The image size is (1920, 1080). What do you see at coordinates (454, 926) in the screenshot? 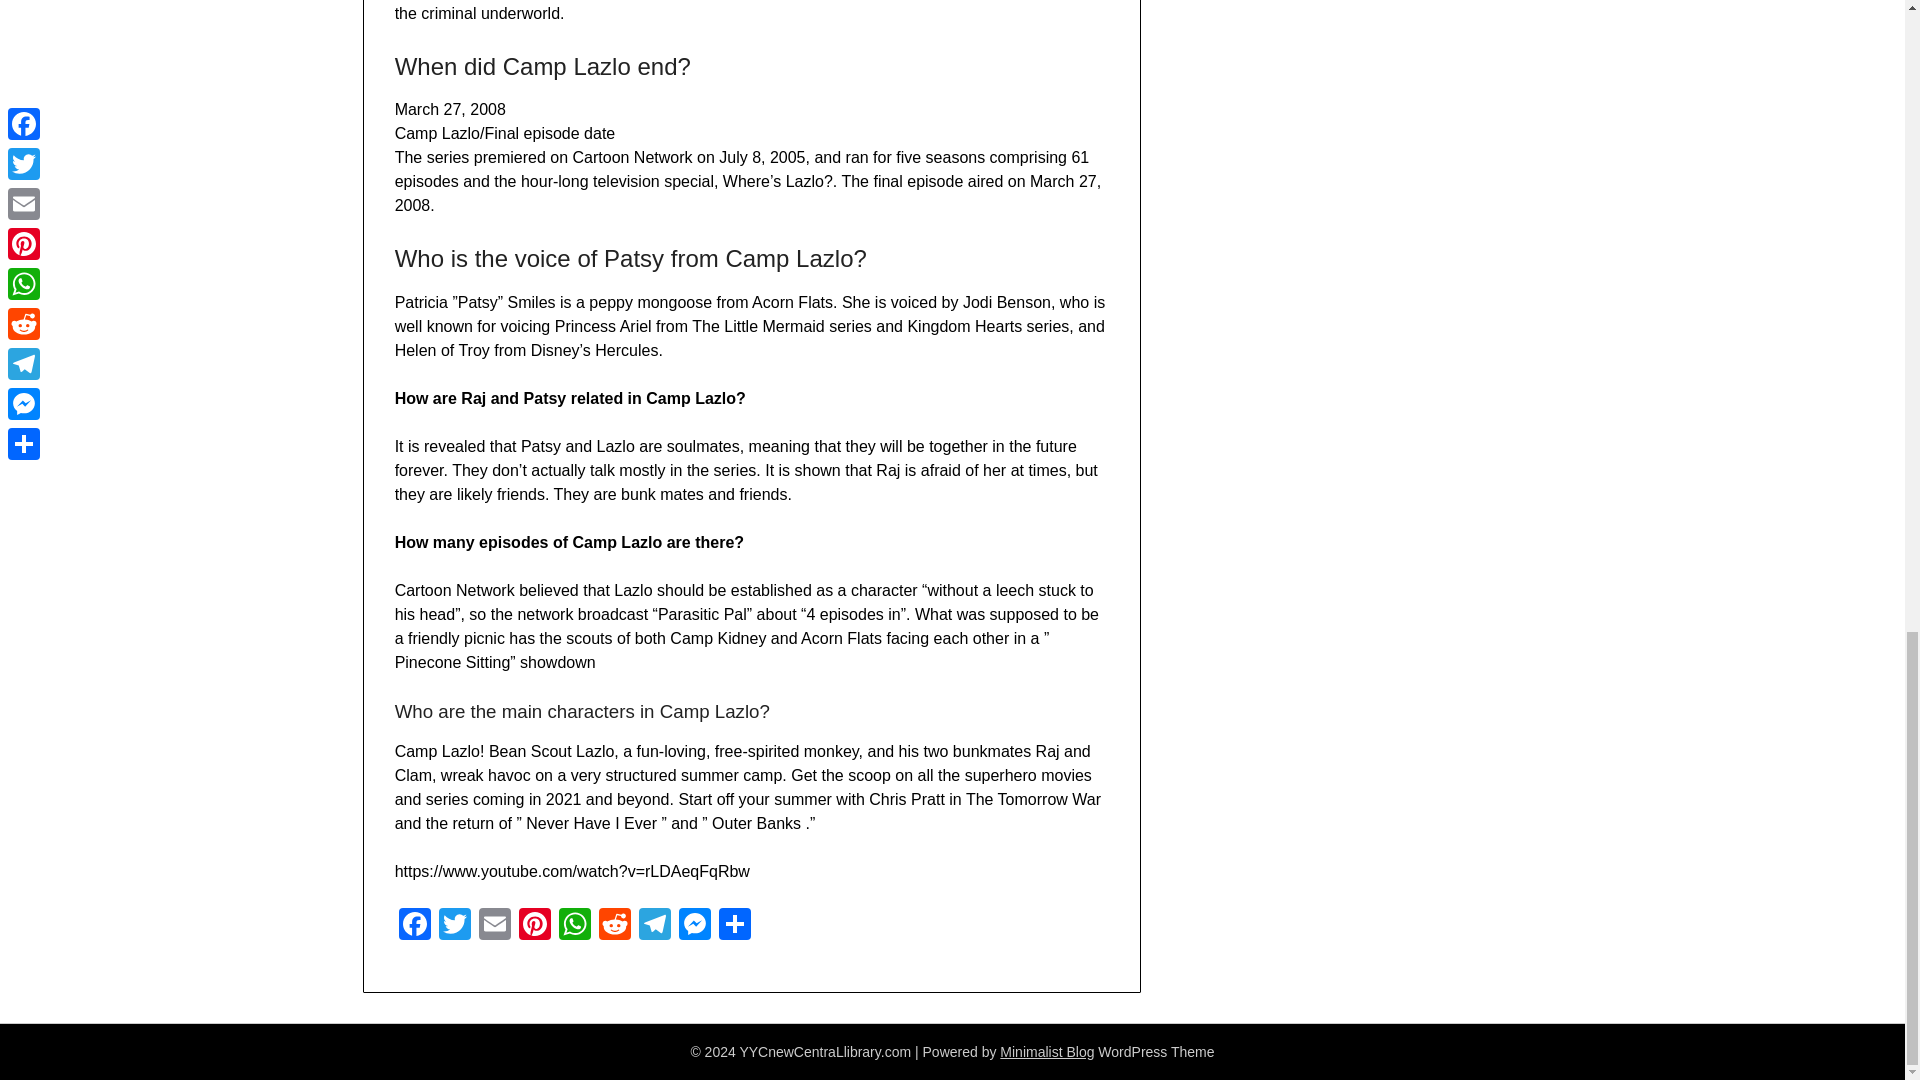
I see `Twitter` at bounding box center [454, 926].